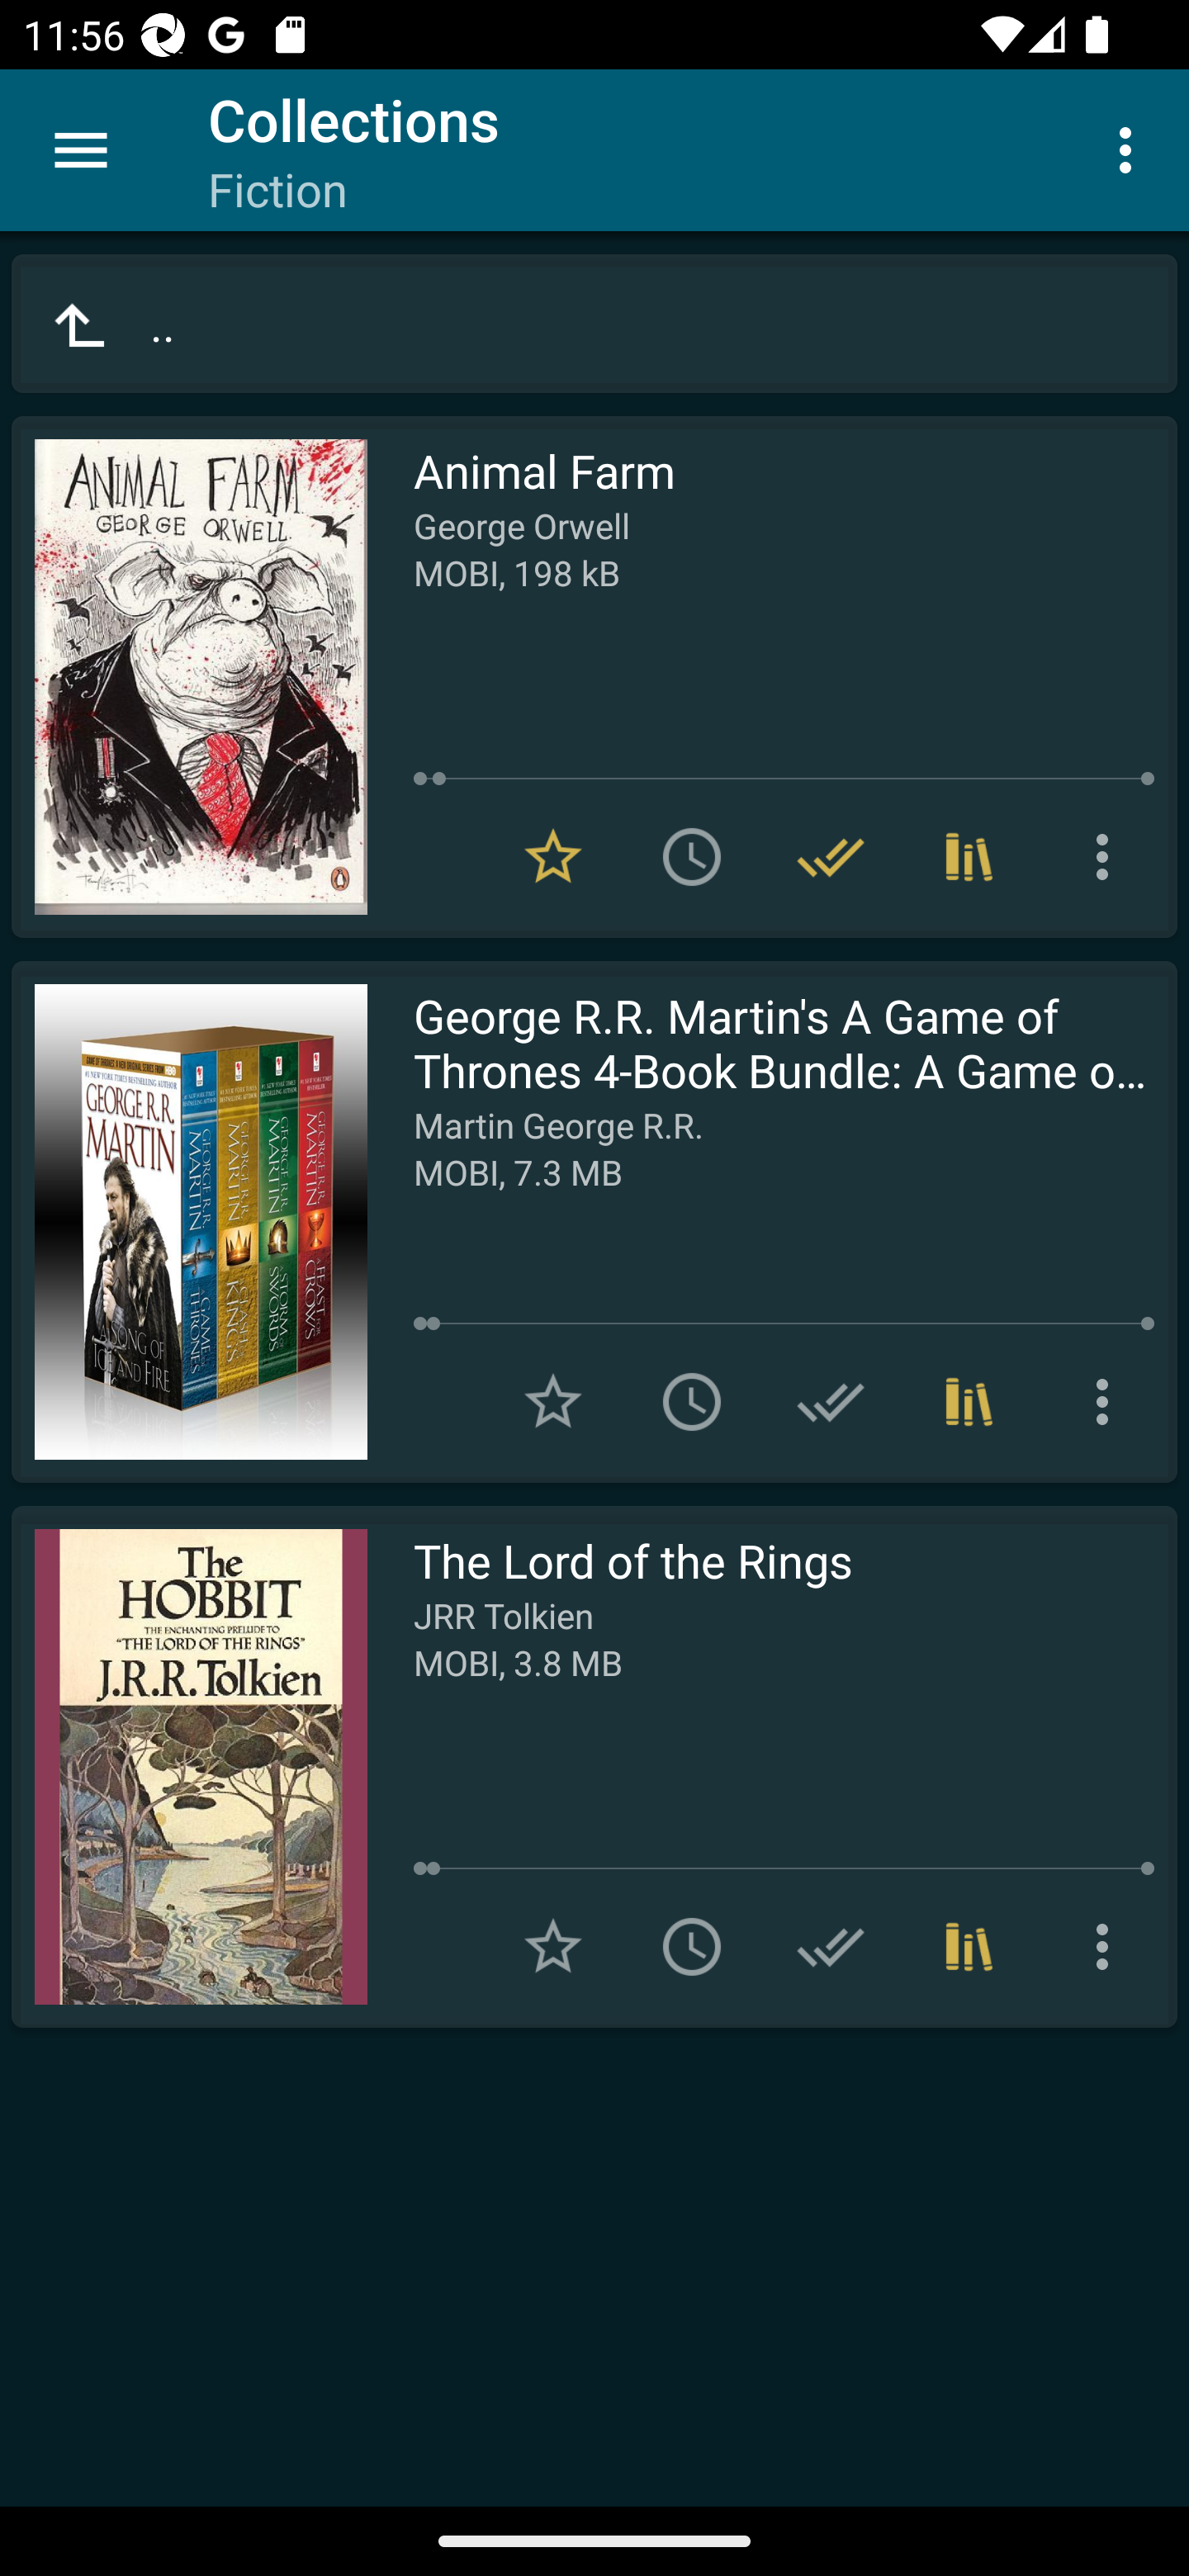  I want to click on Remove from Have read, so click(831, 857).